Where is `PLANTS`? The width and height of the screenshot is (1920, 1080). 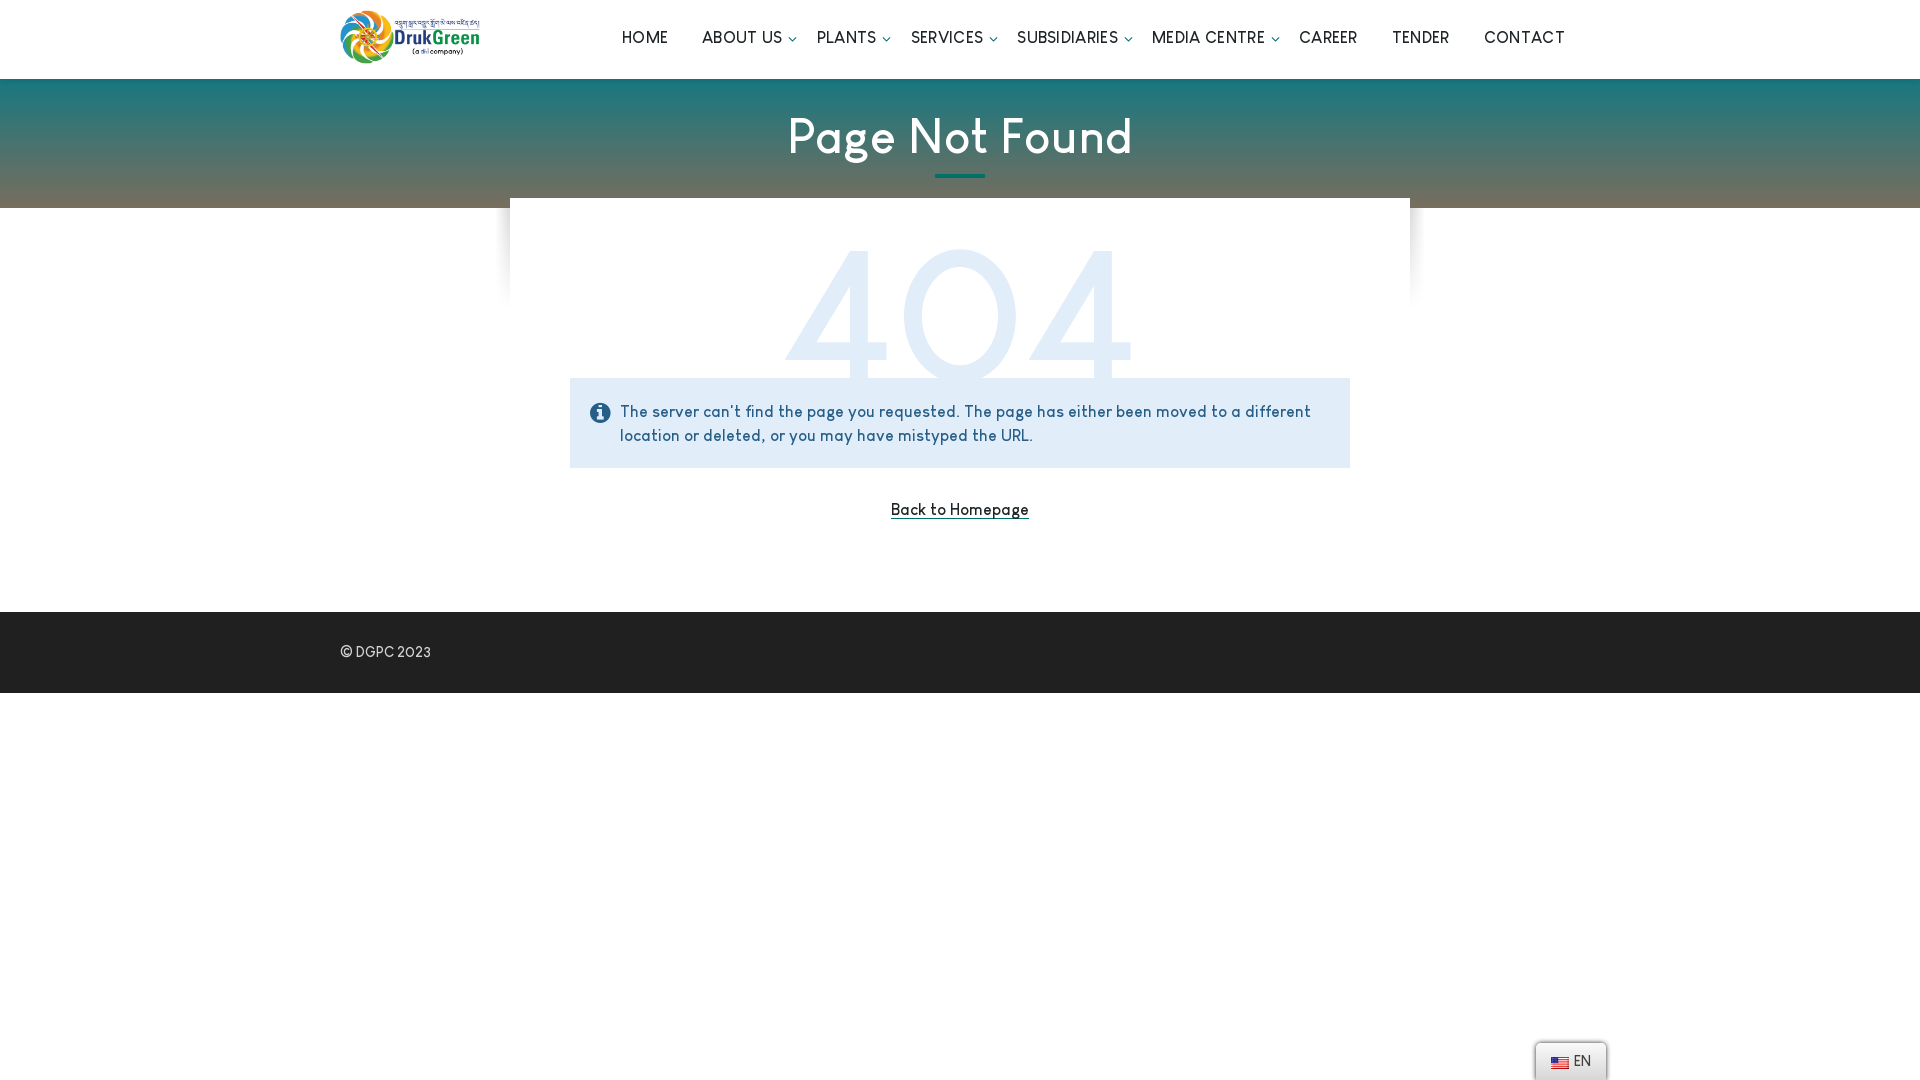 PLANTS is located at coordinates (847, 39).